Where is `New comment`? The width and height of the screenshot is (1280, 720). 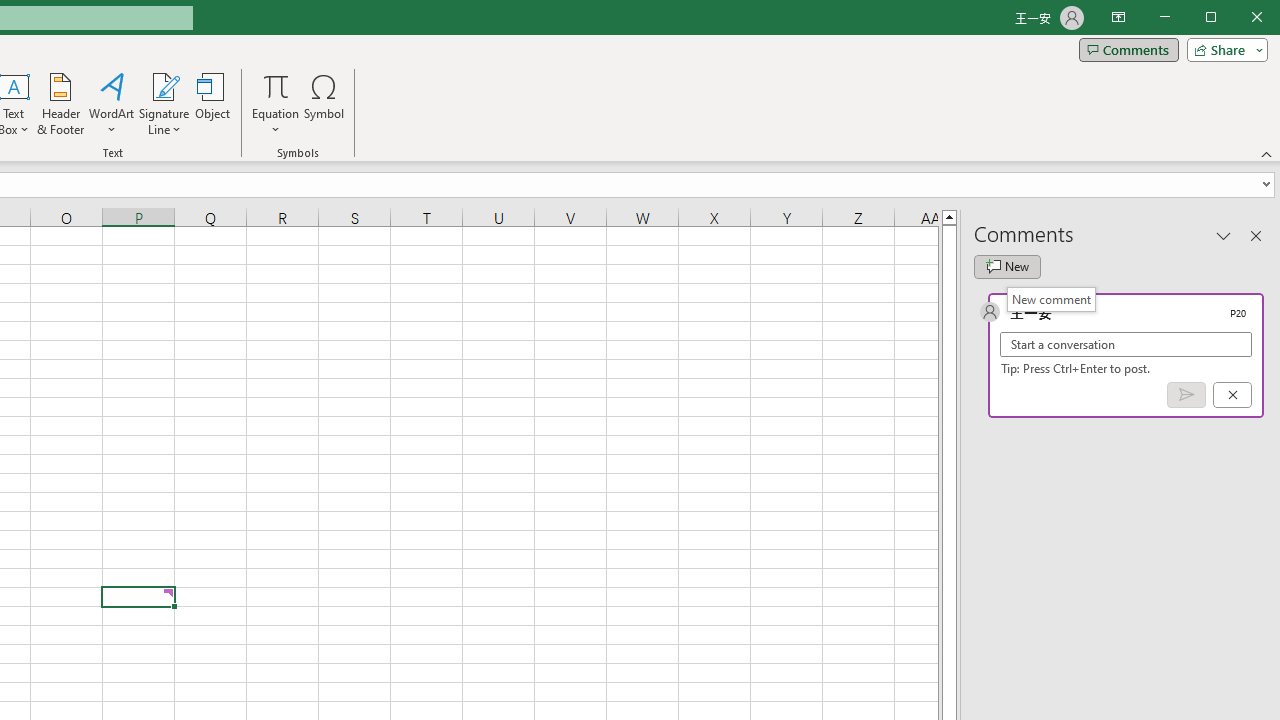
New comment is located at coordinates (1051, 299).